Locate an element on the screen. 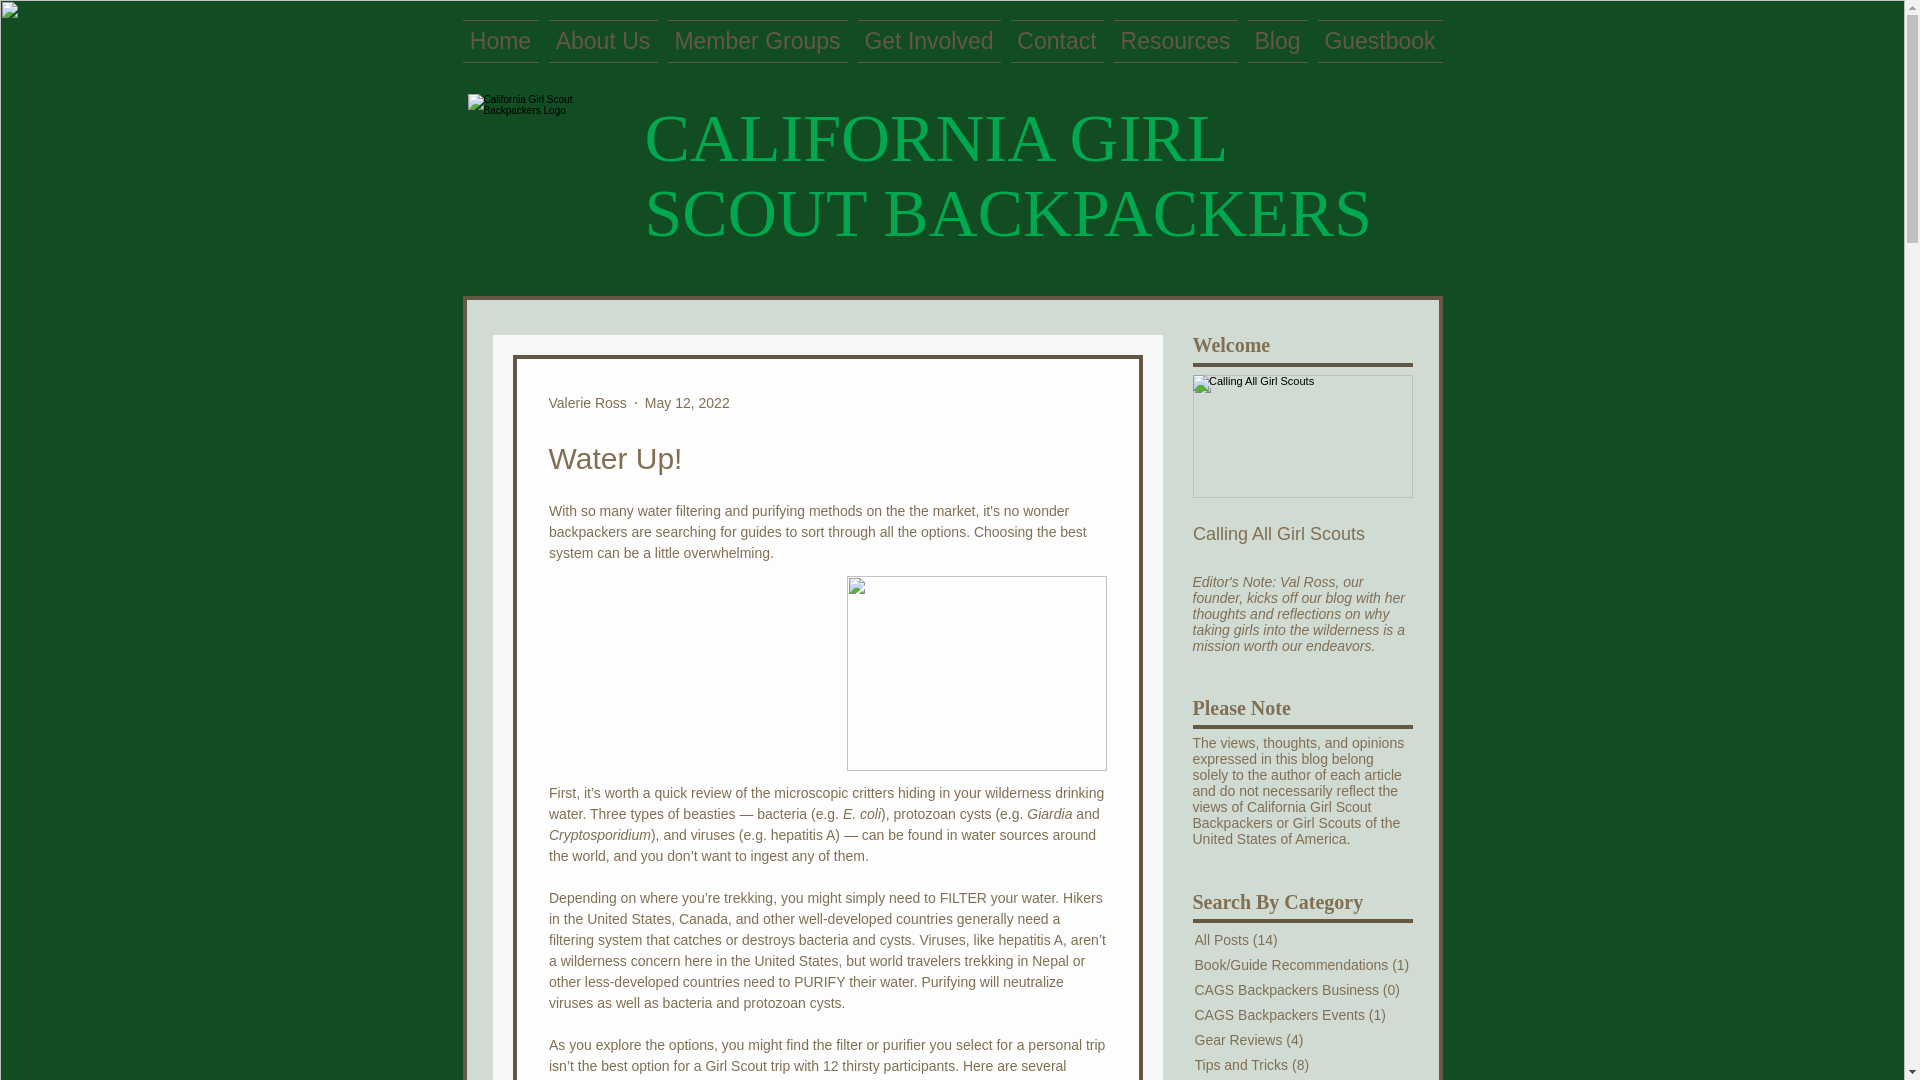 Image resolution: width=1920 pixels, height=1080 pixels. Guestbook is located at coordinates (1376, 41).